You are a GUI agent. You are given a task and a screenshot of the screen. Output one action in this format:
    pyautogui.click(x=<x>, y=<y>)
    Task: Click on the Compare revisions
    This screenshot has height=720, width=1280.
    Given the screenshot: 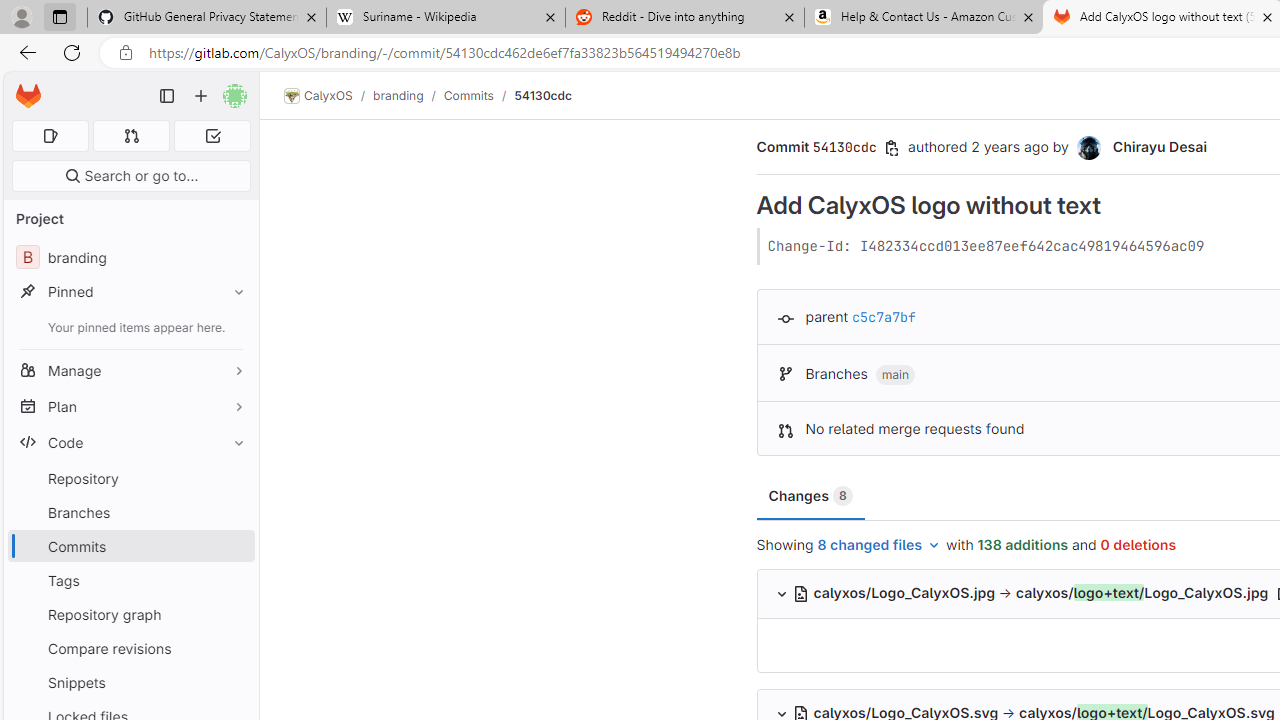 What is the action you would take?
    pyautogui.click(x=130, y=648)
    